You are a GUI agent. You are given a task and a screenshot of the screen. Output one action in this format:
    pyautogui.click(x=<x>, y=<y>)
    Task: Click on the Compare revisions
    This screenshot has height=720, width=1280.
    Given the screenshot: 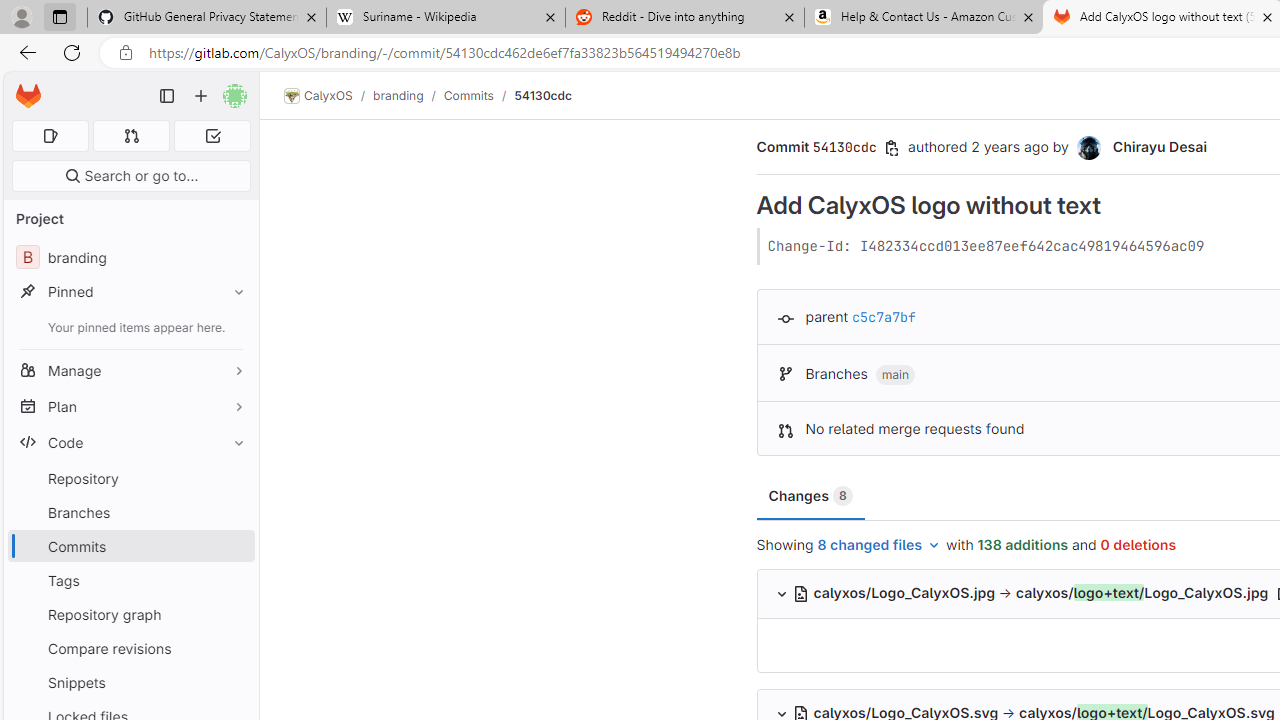 What is the action you would take?
    pyautogui.click(x=130, y=648)
    